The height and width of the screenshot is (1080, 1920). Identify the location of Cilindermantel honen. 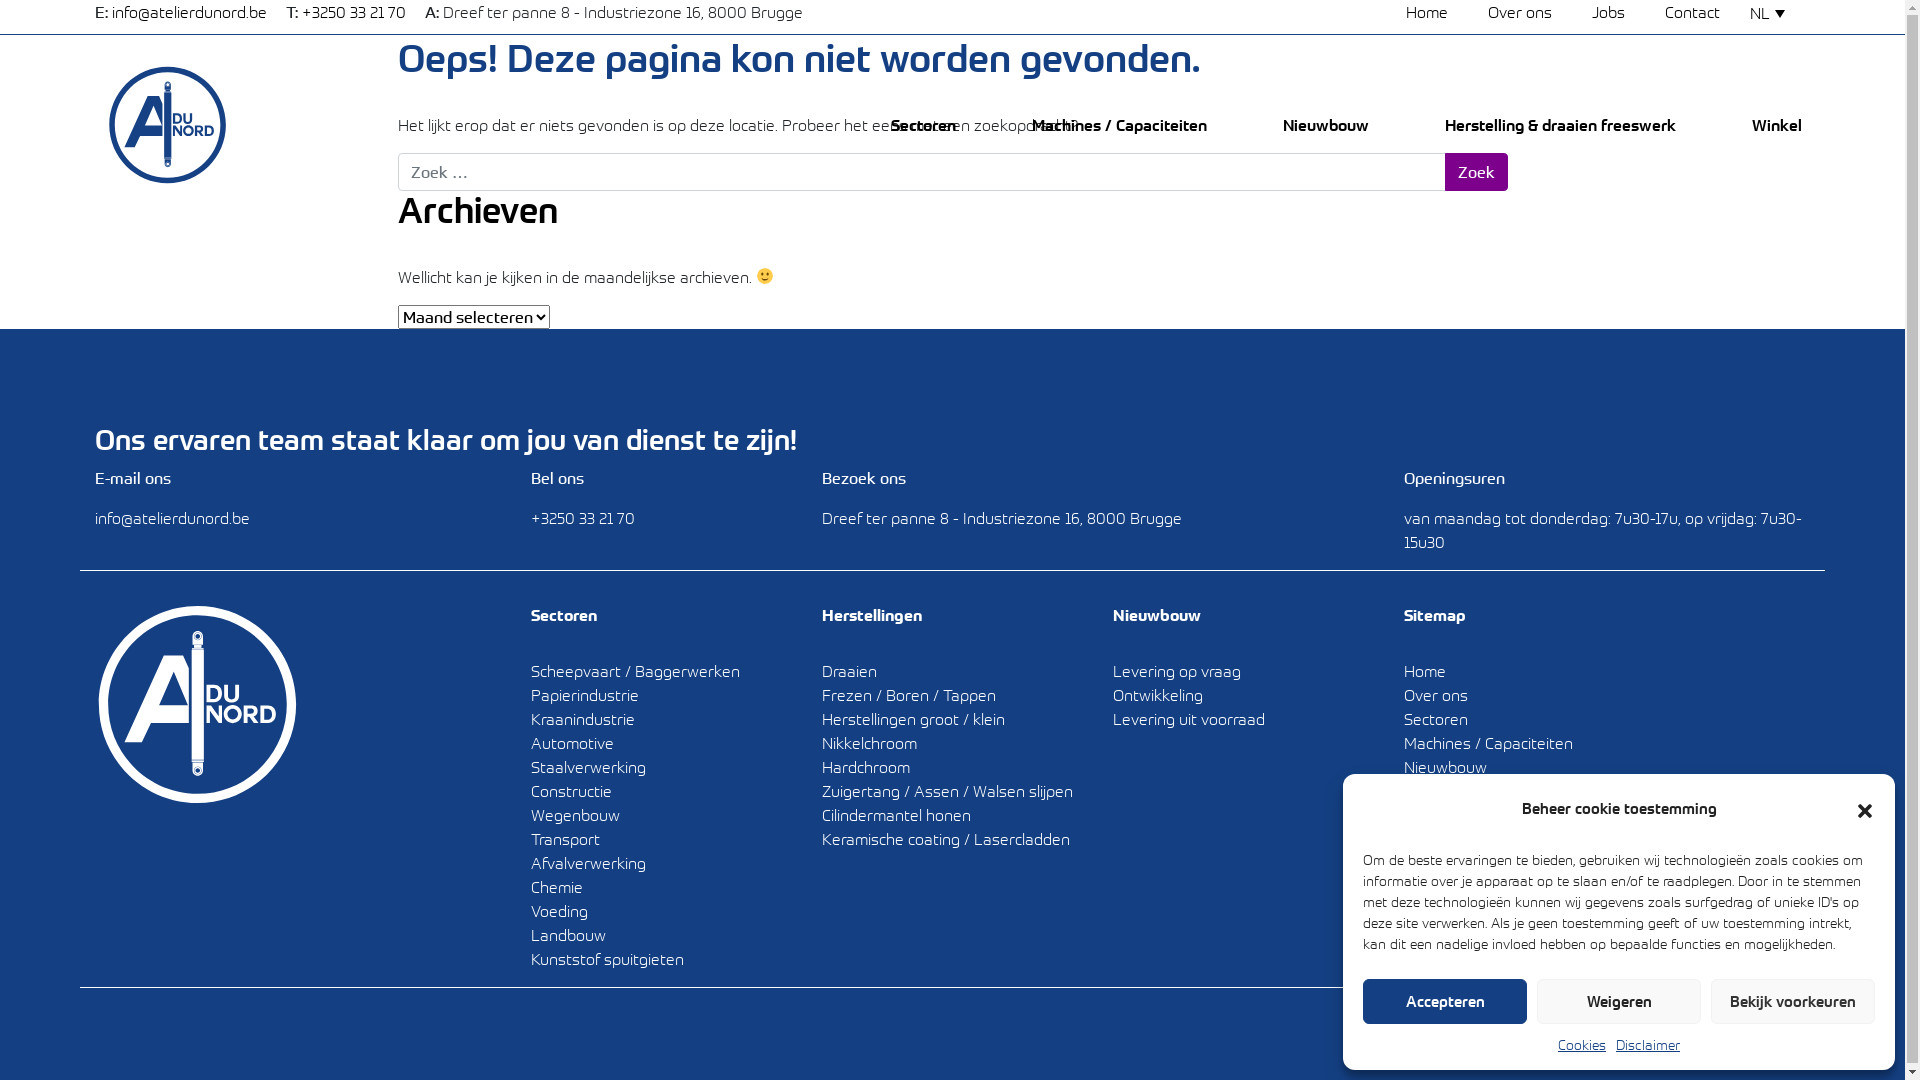
(896, 815).